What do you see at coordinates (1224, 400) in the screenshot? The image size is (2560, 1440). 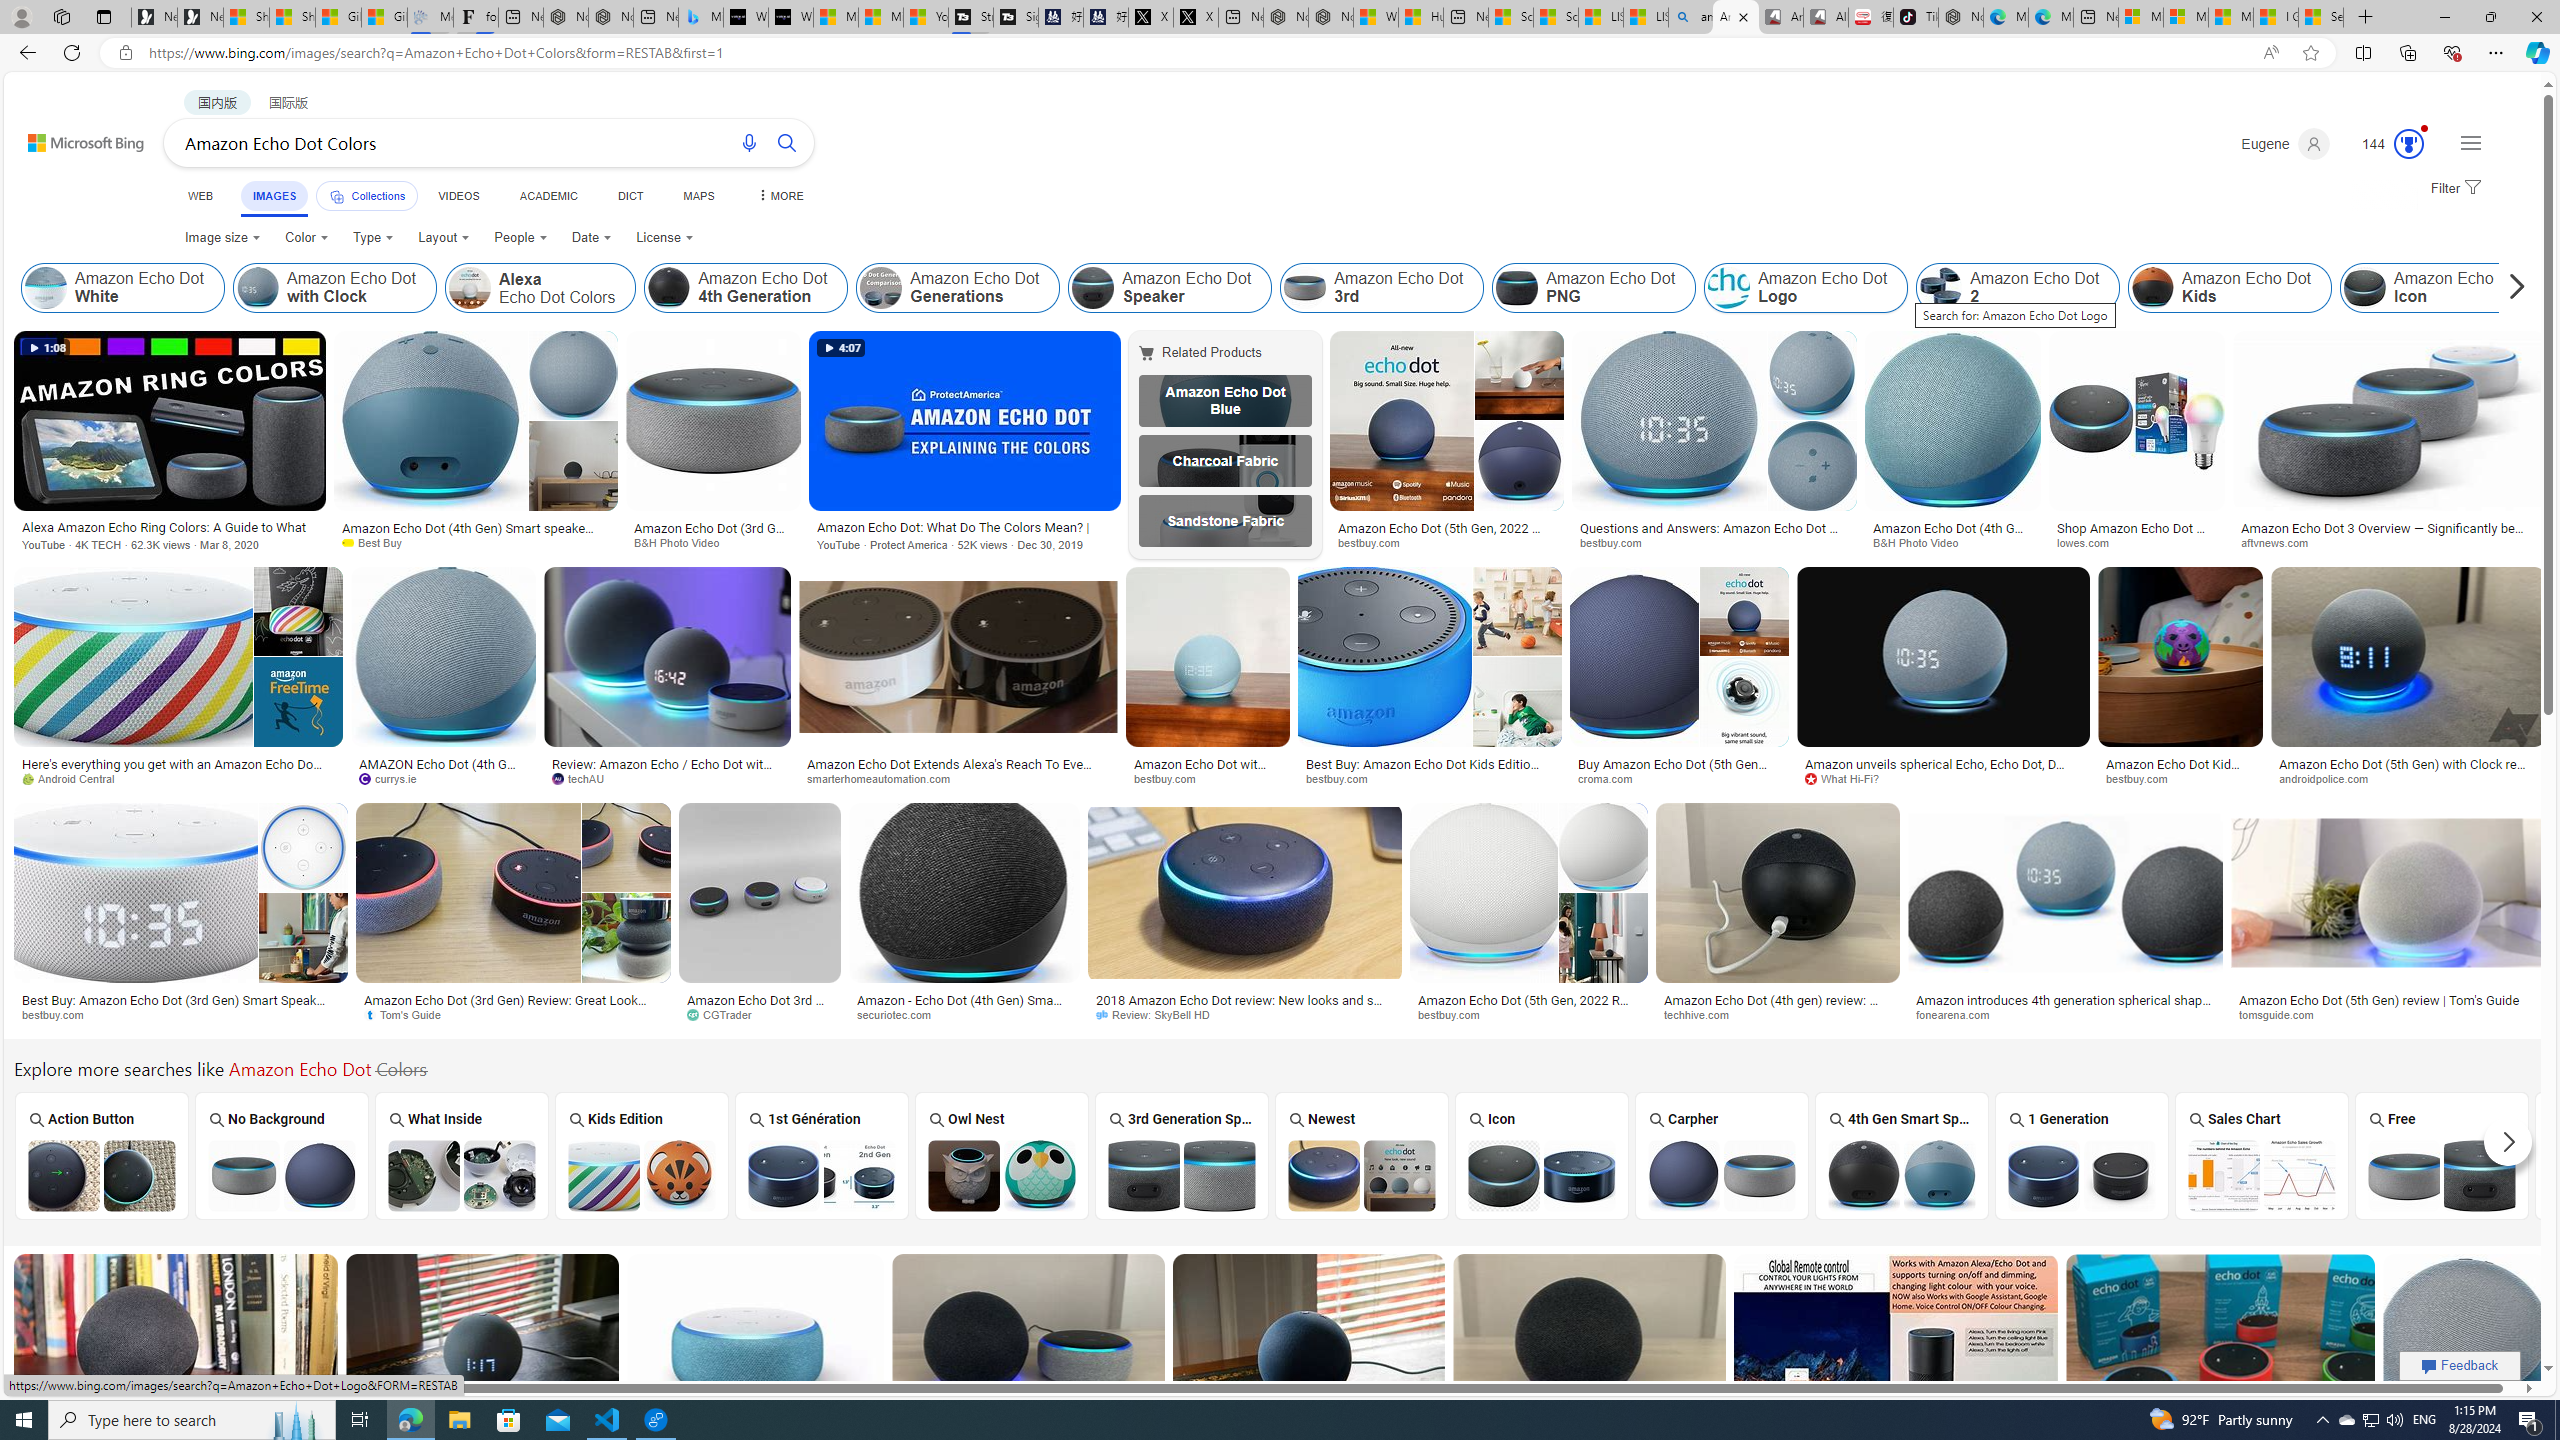 I see `Amazon Echo Dot Blue` at bounding box center [1224, 400].